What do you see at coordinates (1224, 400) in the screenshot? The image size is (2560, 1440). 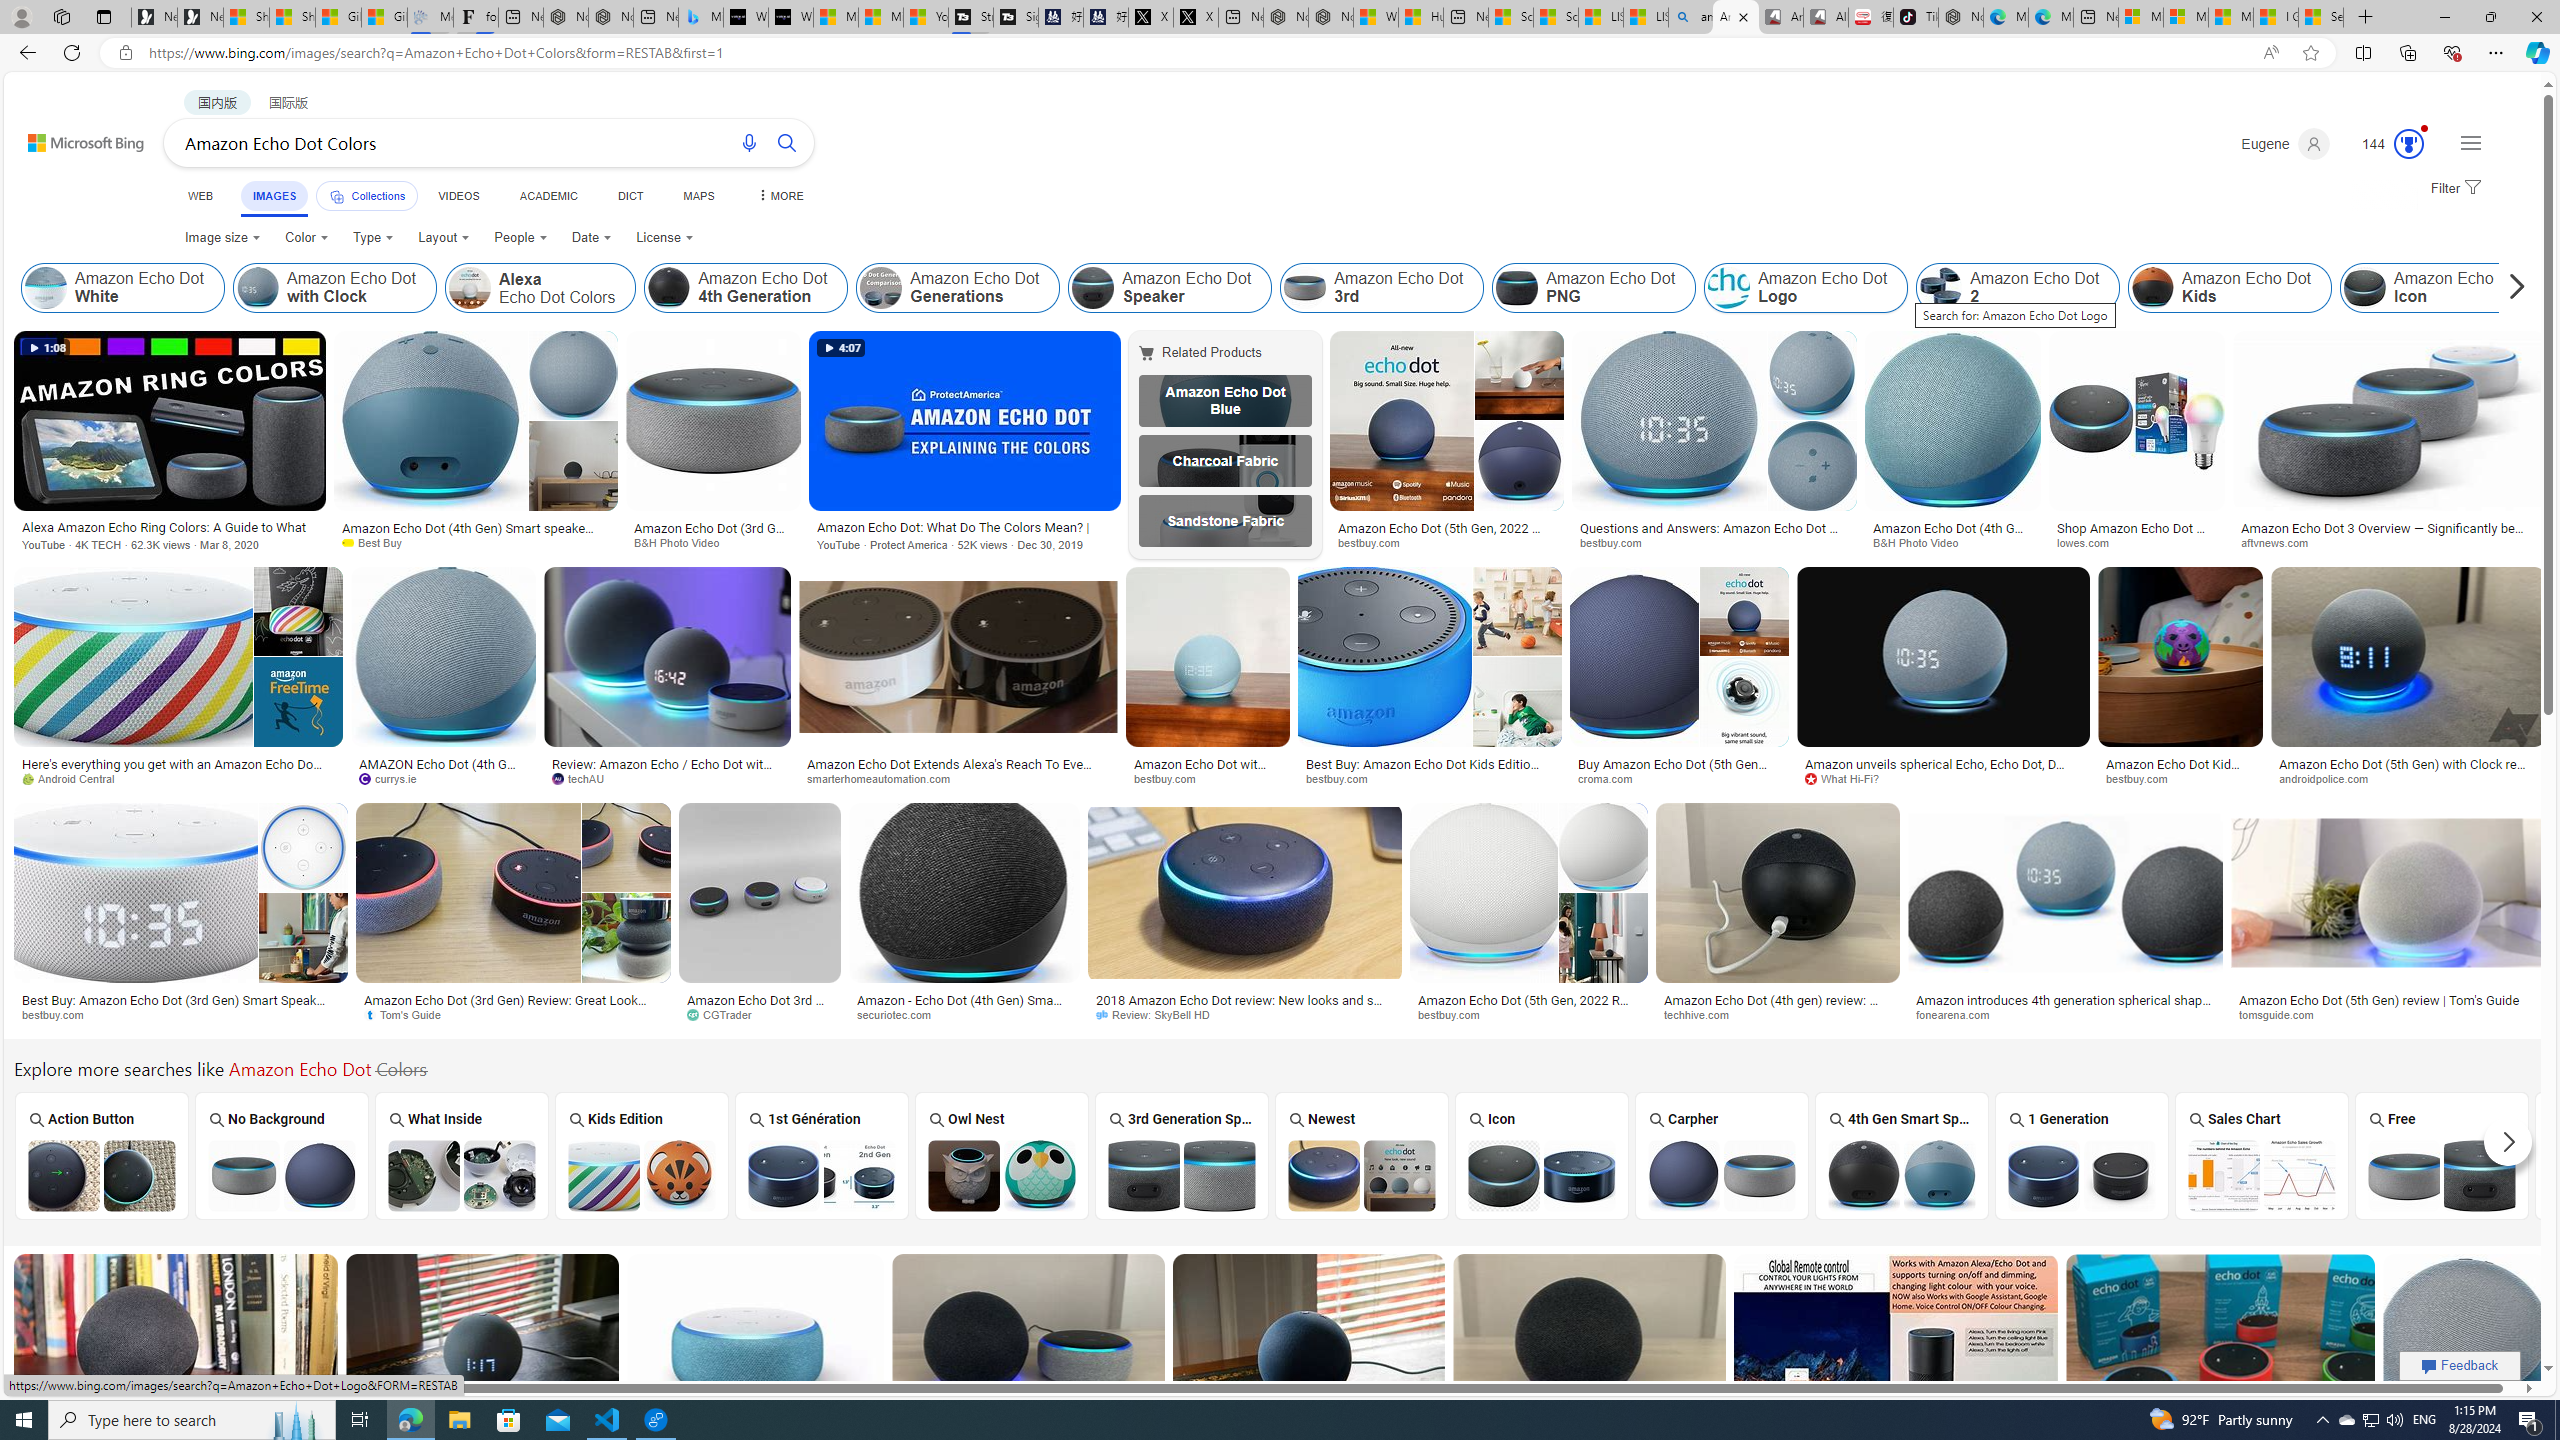 I see `Amazon Echo Dot Blue` at bounding box center [1224, 400].